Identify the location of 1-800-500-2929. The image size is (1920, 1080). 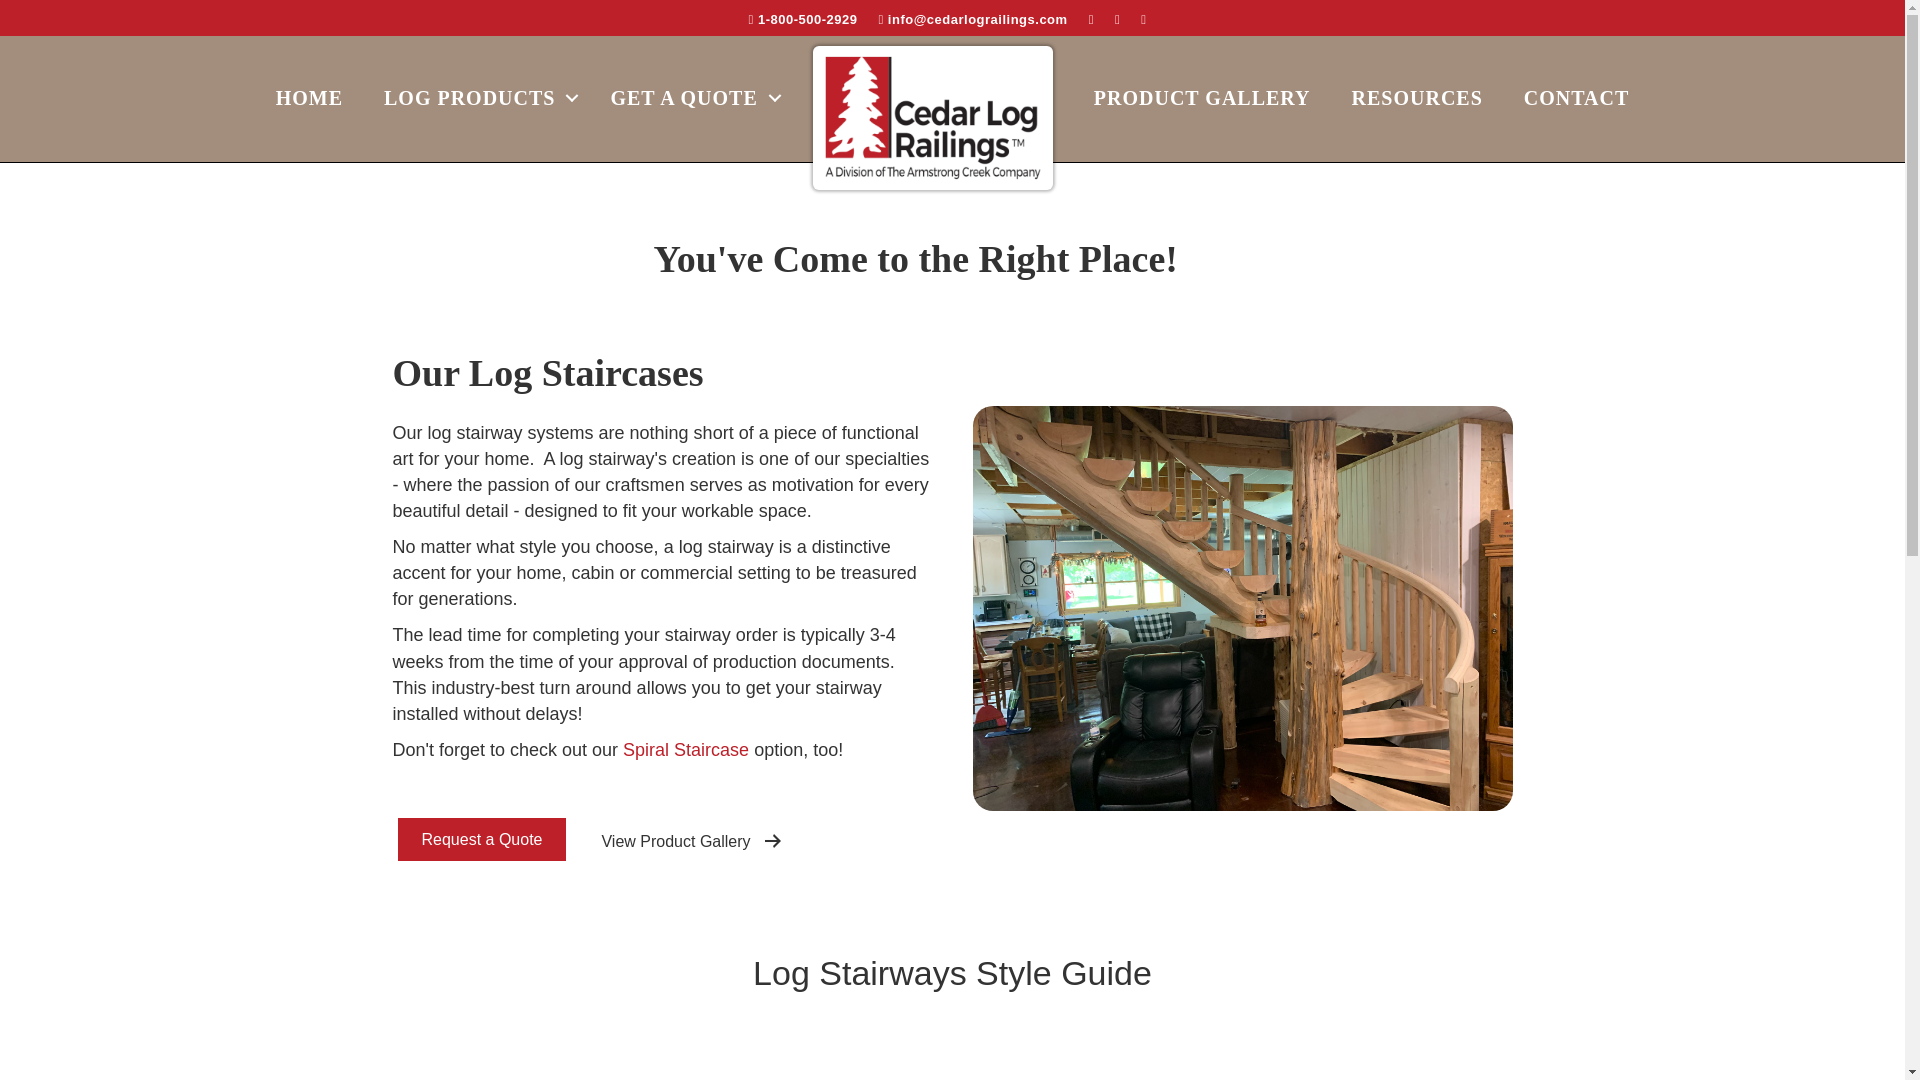
(803, 18).